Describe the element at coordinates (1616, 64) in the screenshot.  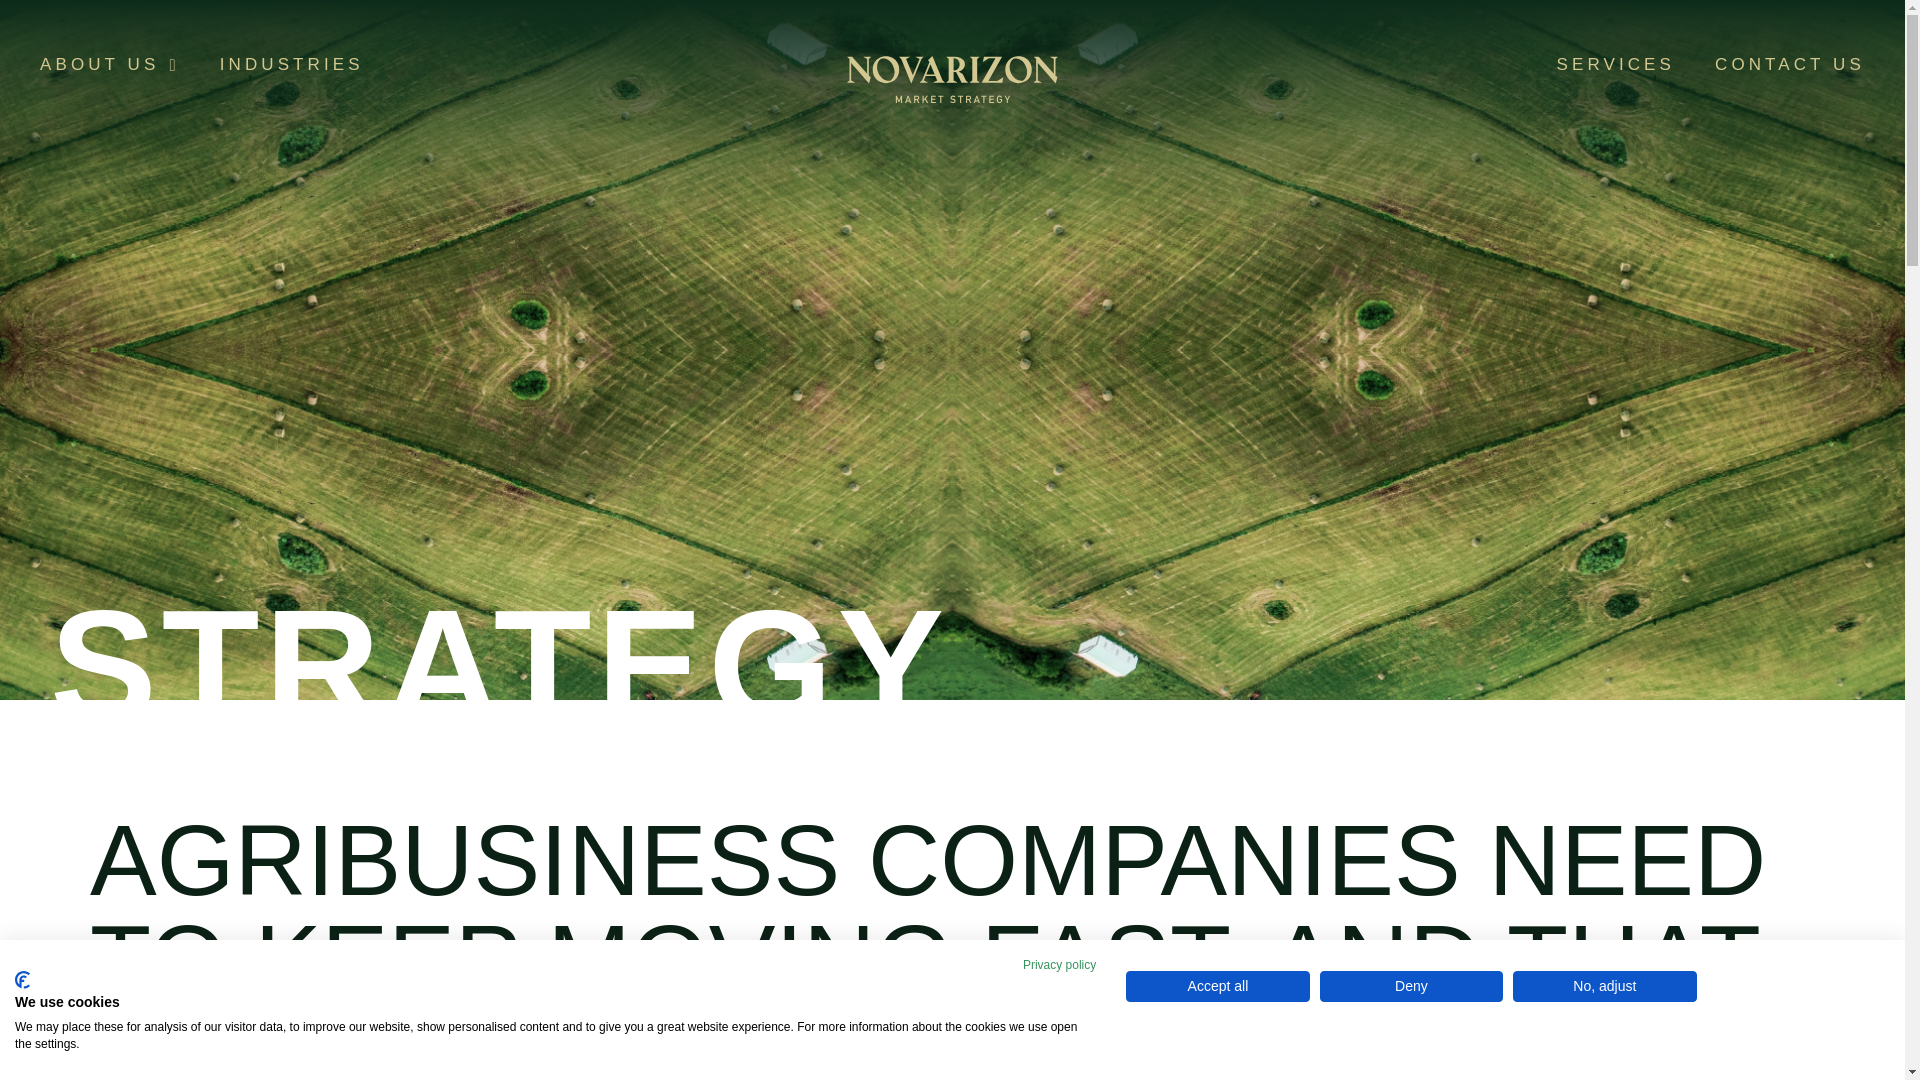
I see `SERVICES` at that location.